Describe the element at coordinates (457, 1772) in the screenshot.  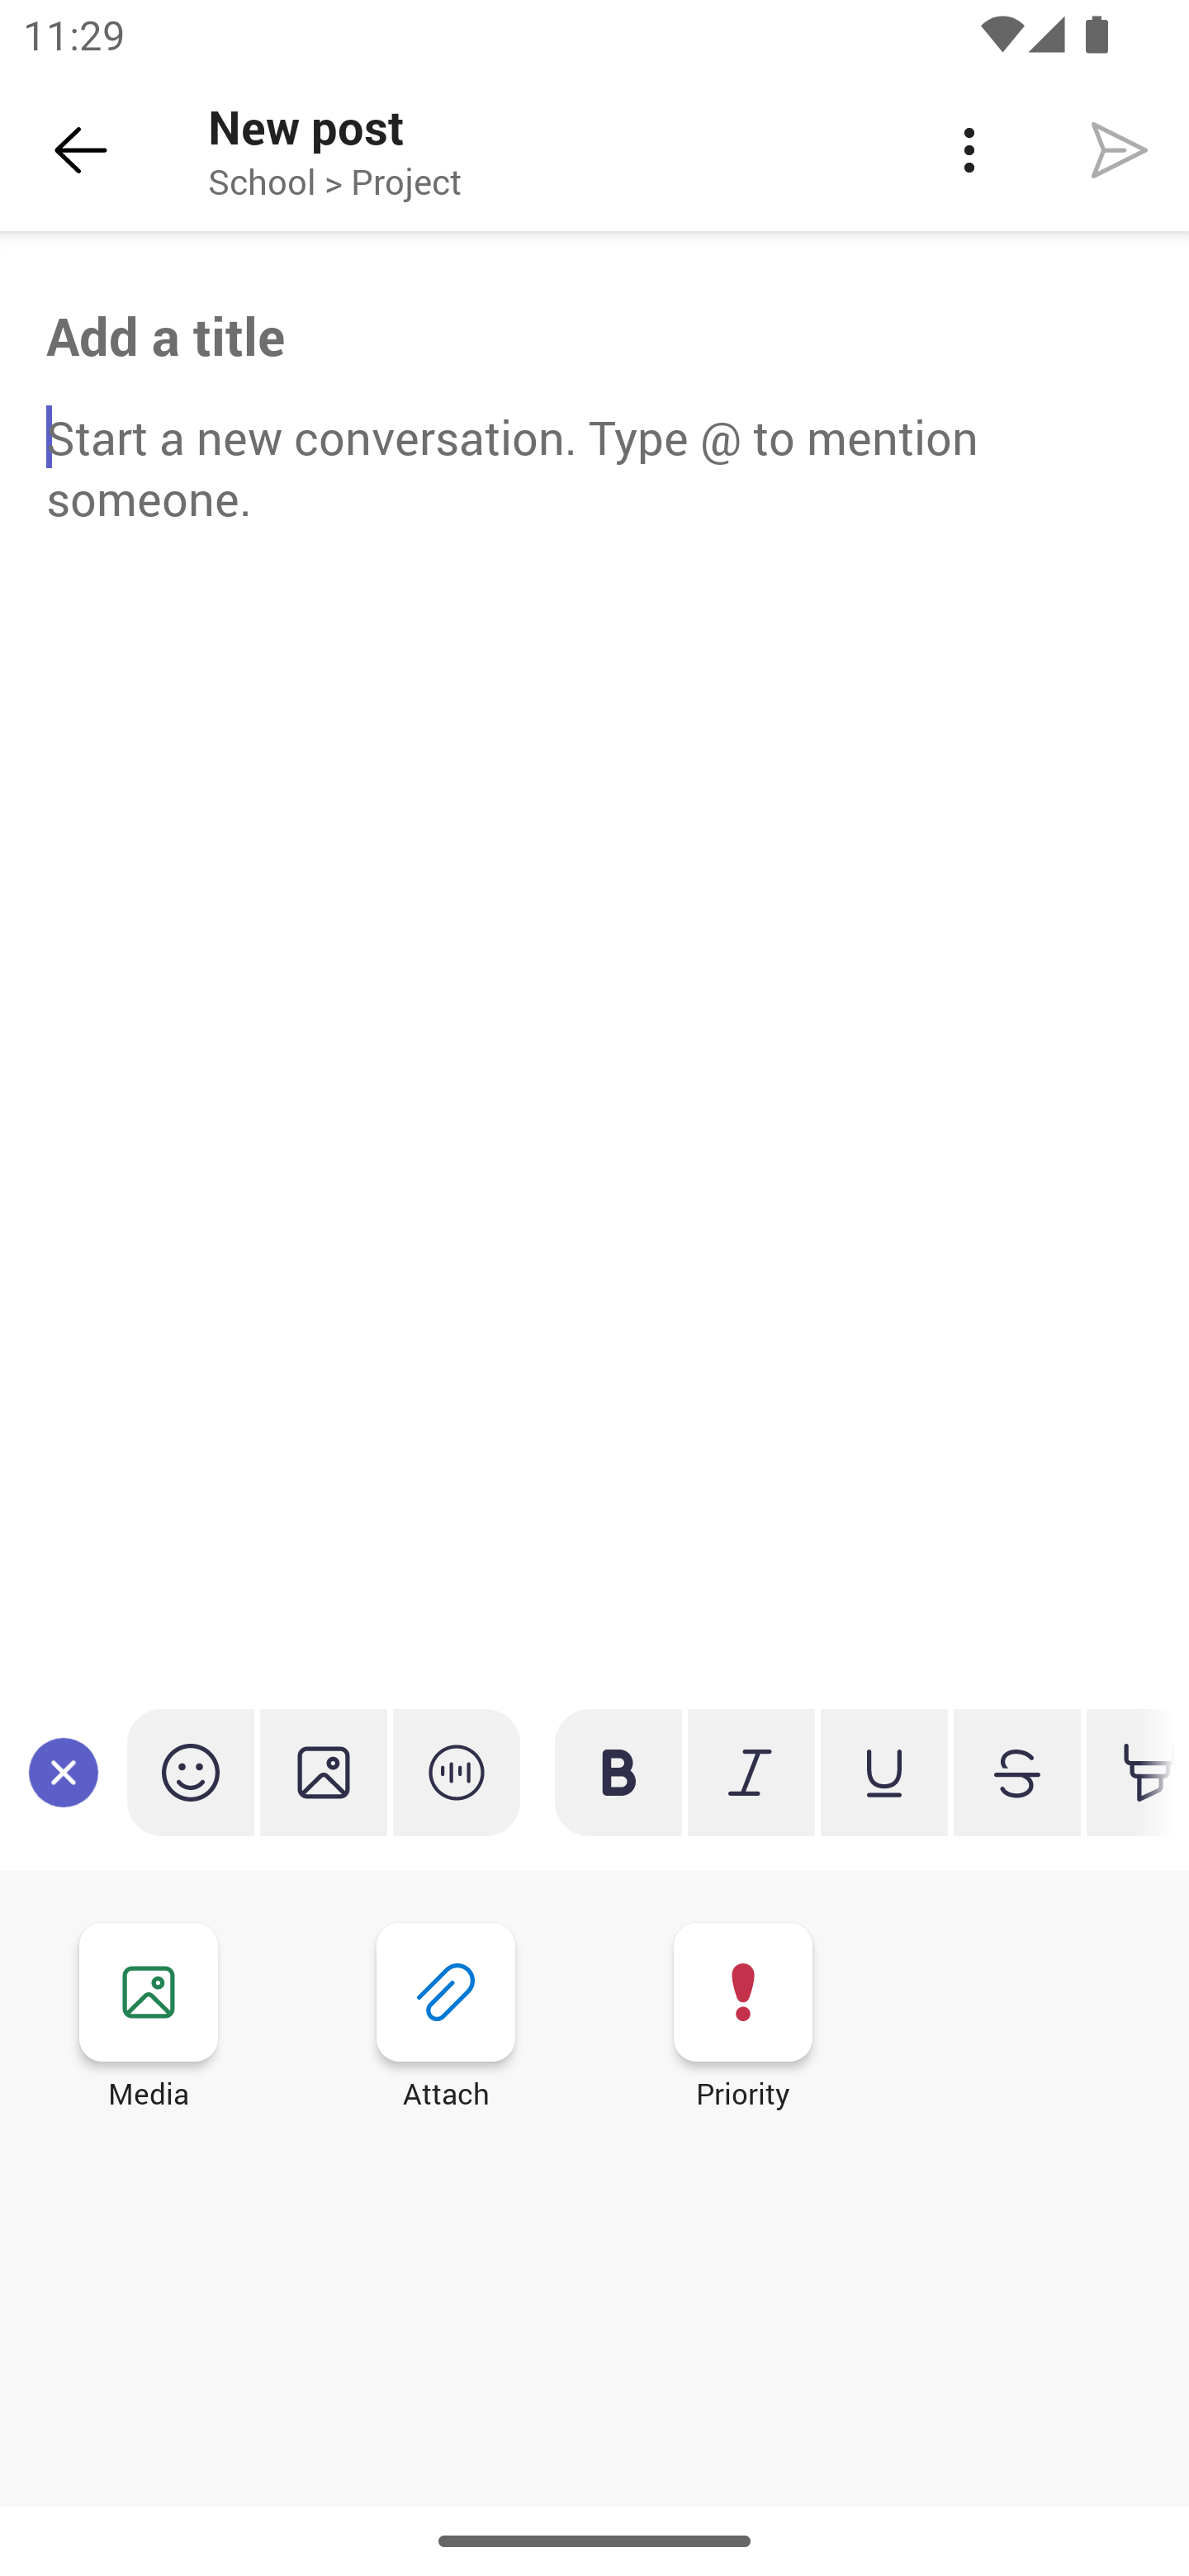
I see `Record audio message` at that location.